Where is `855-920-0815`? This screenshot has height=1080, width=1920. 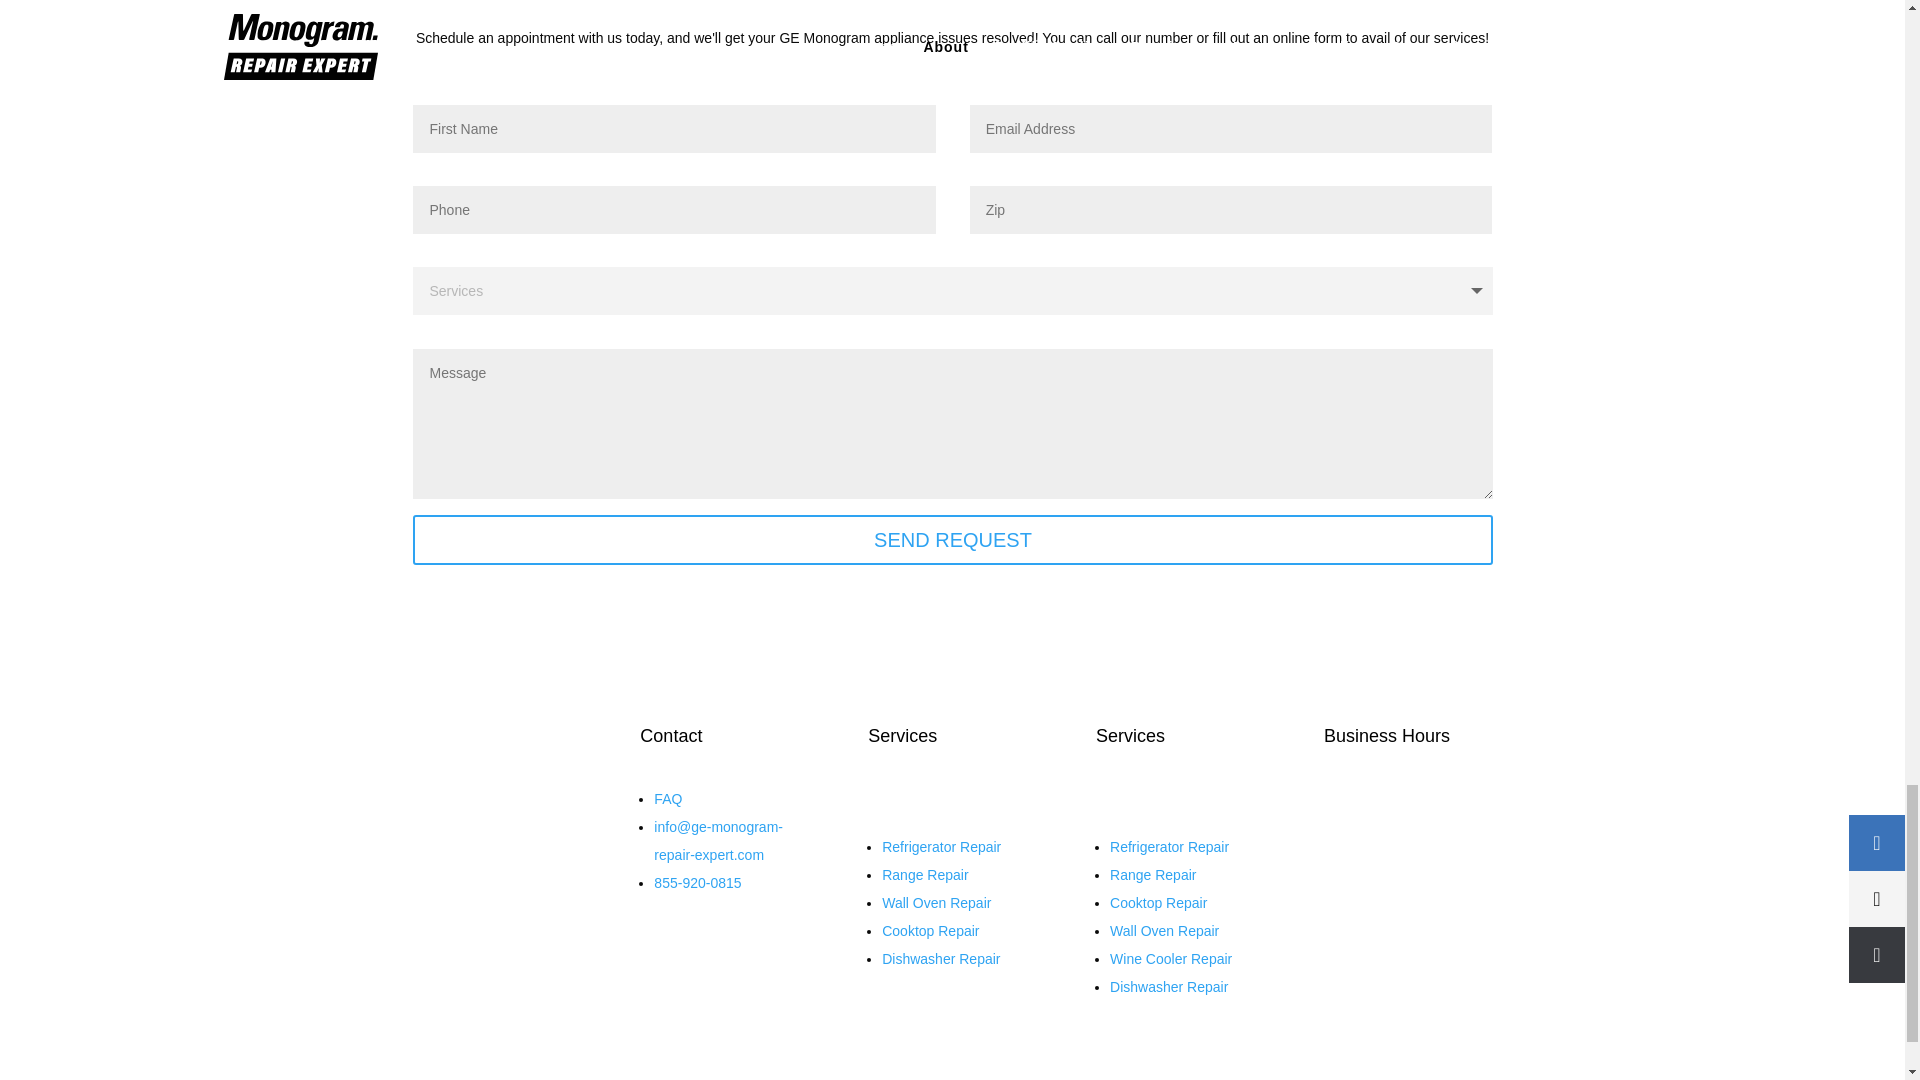
855-920-0815 is located at coordinates (698, 882).